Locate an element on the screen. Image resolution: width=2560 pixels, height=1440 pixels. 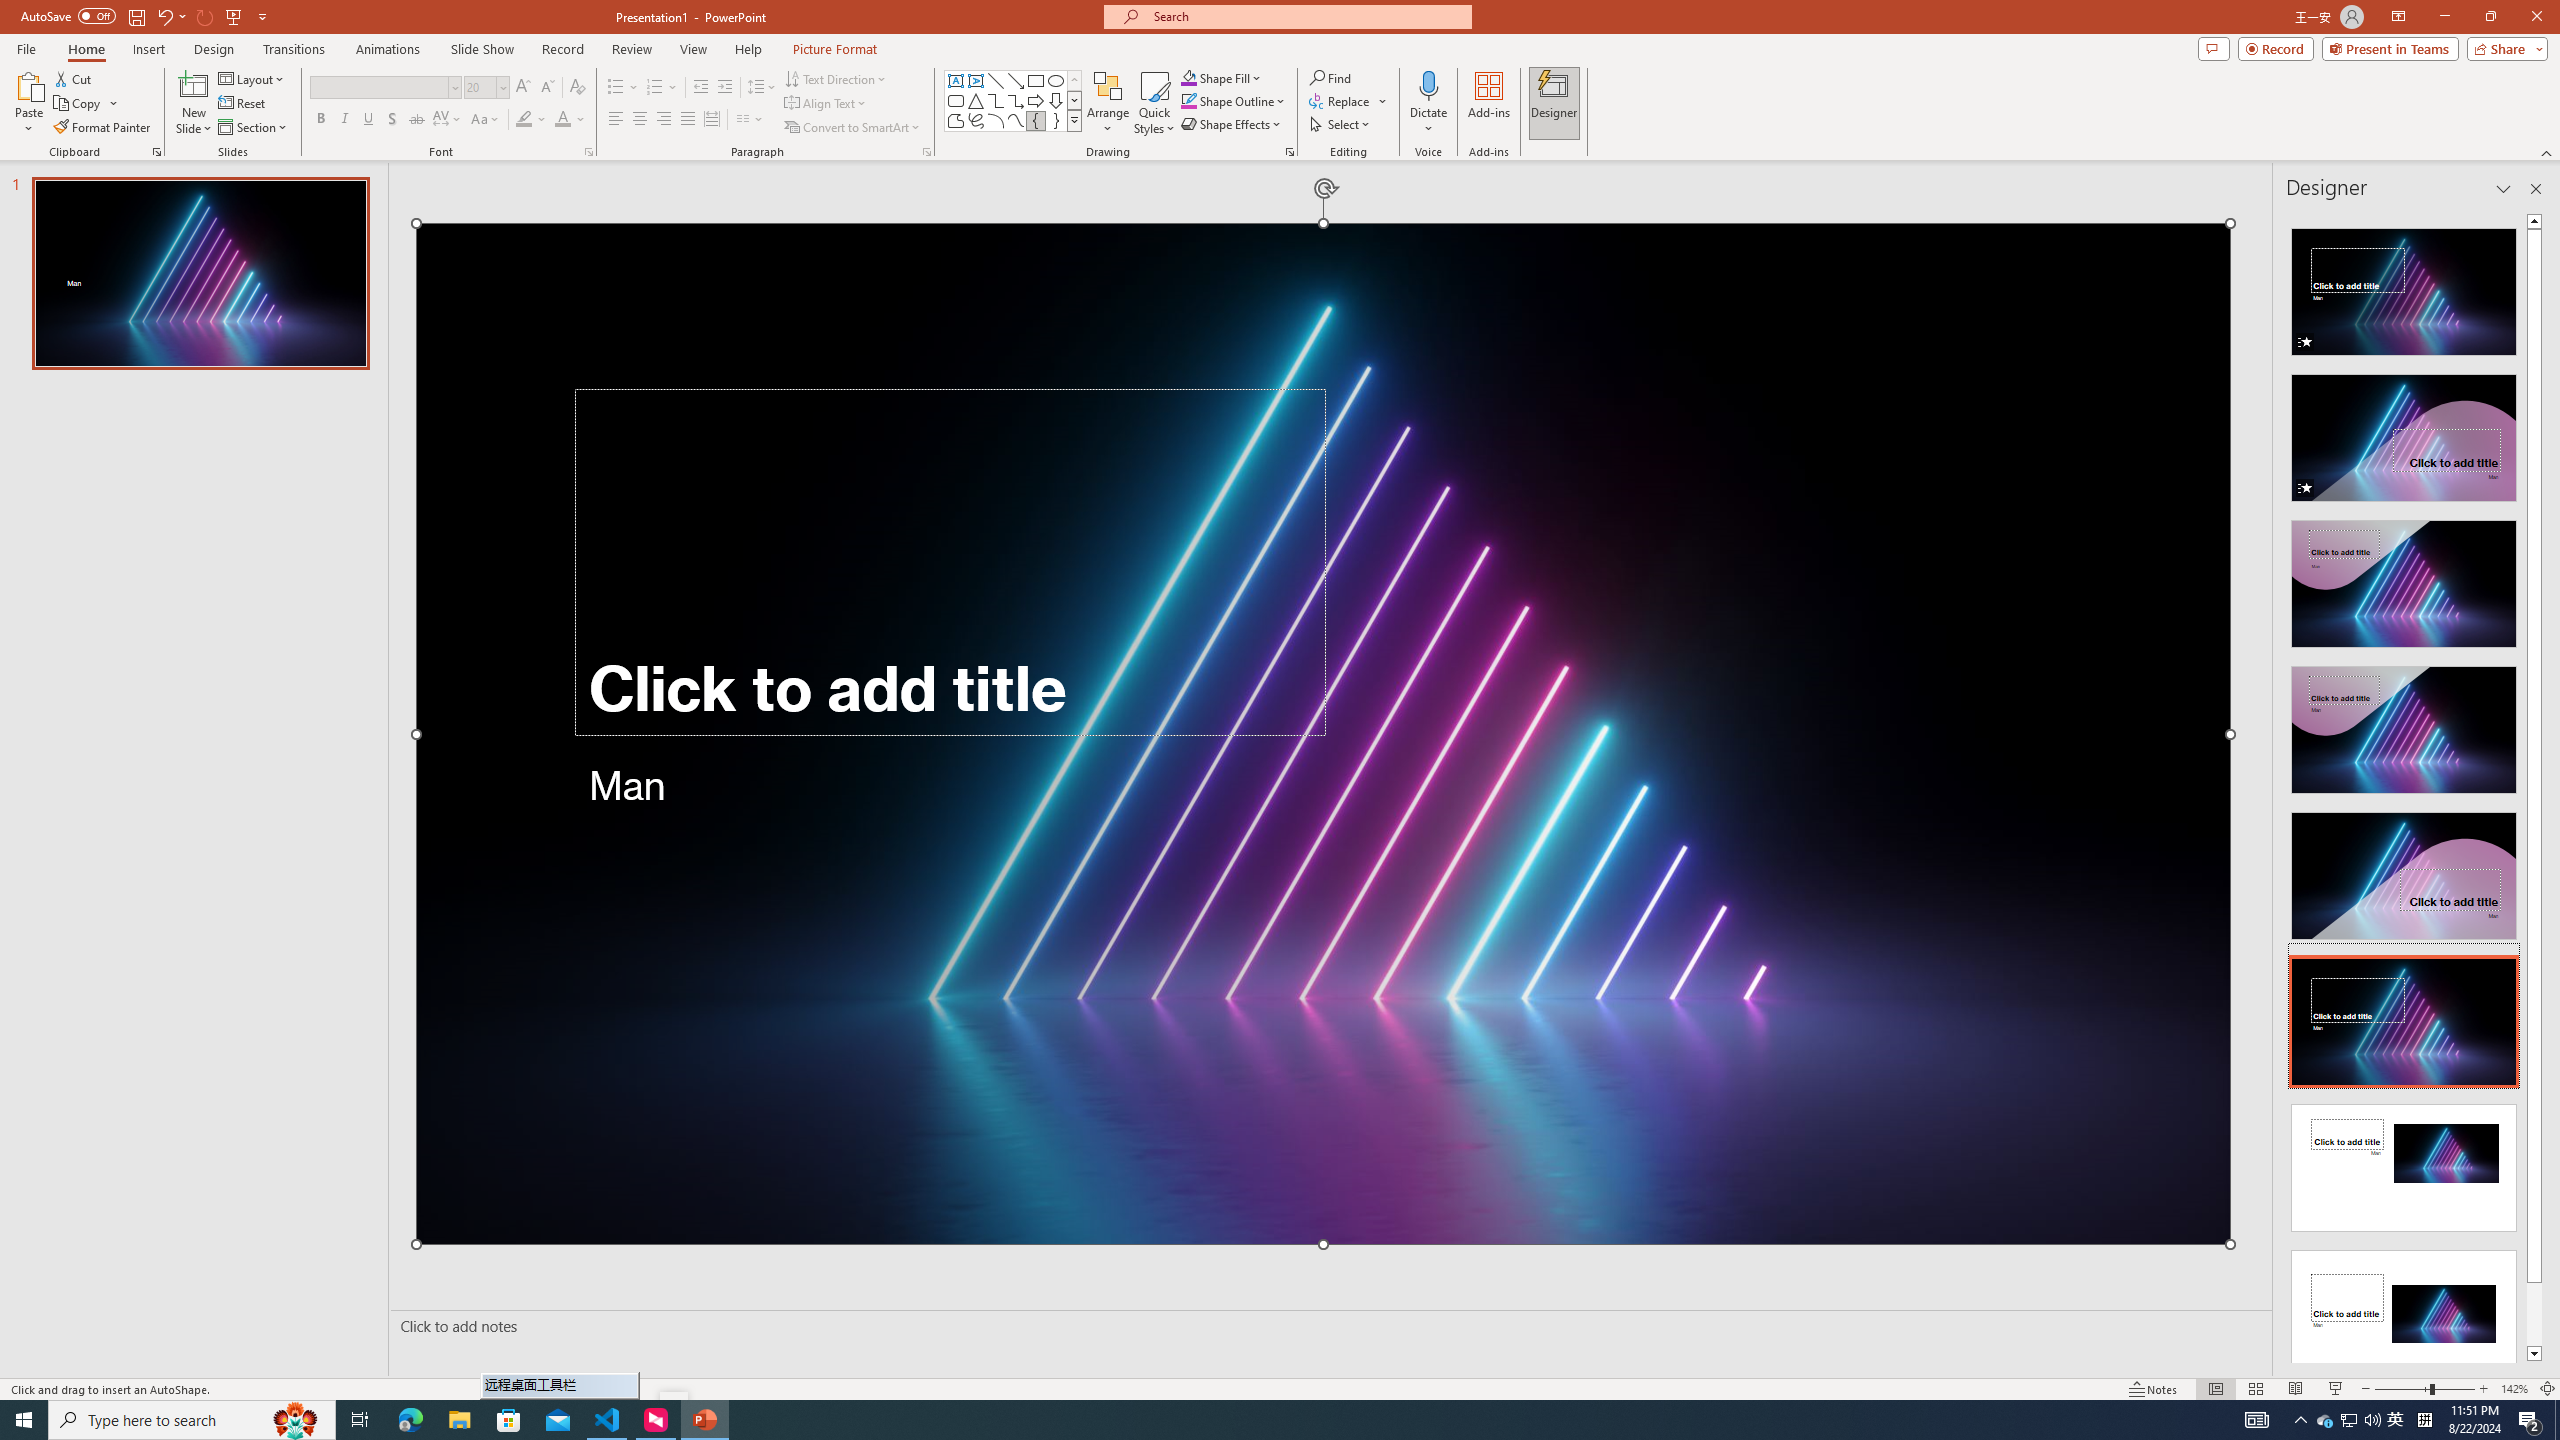
Design Idea with Animation is located at coordinates (2404, 432).